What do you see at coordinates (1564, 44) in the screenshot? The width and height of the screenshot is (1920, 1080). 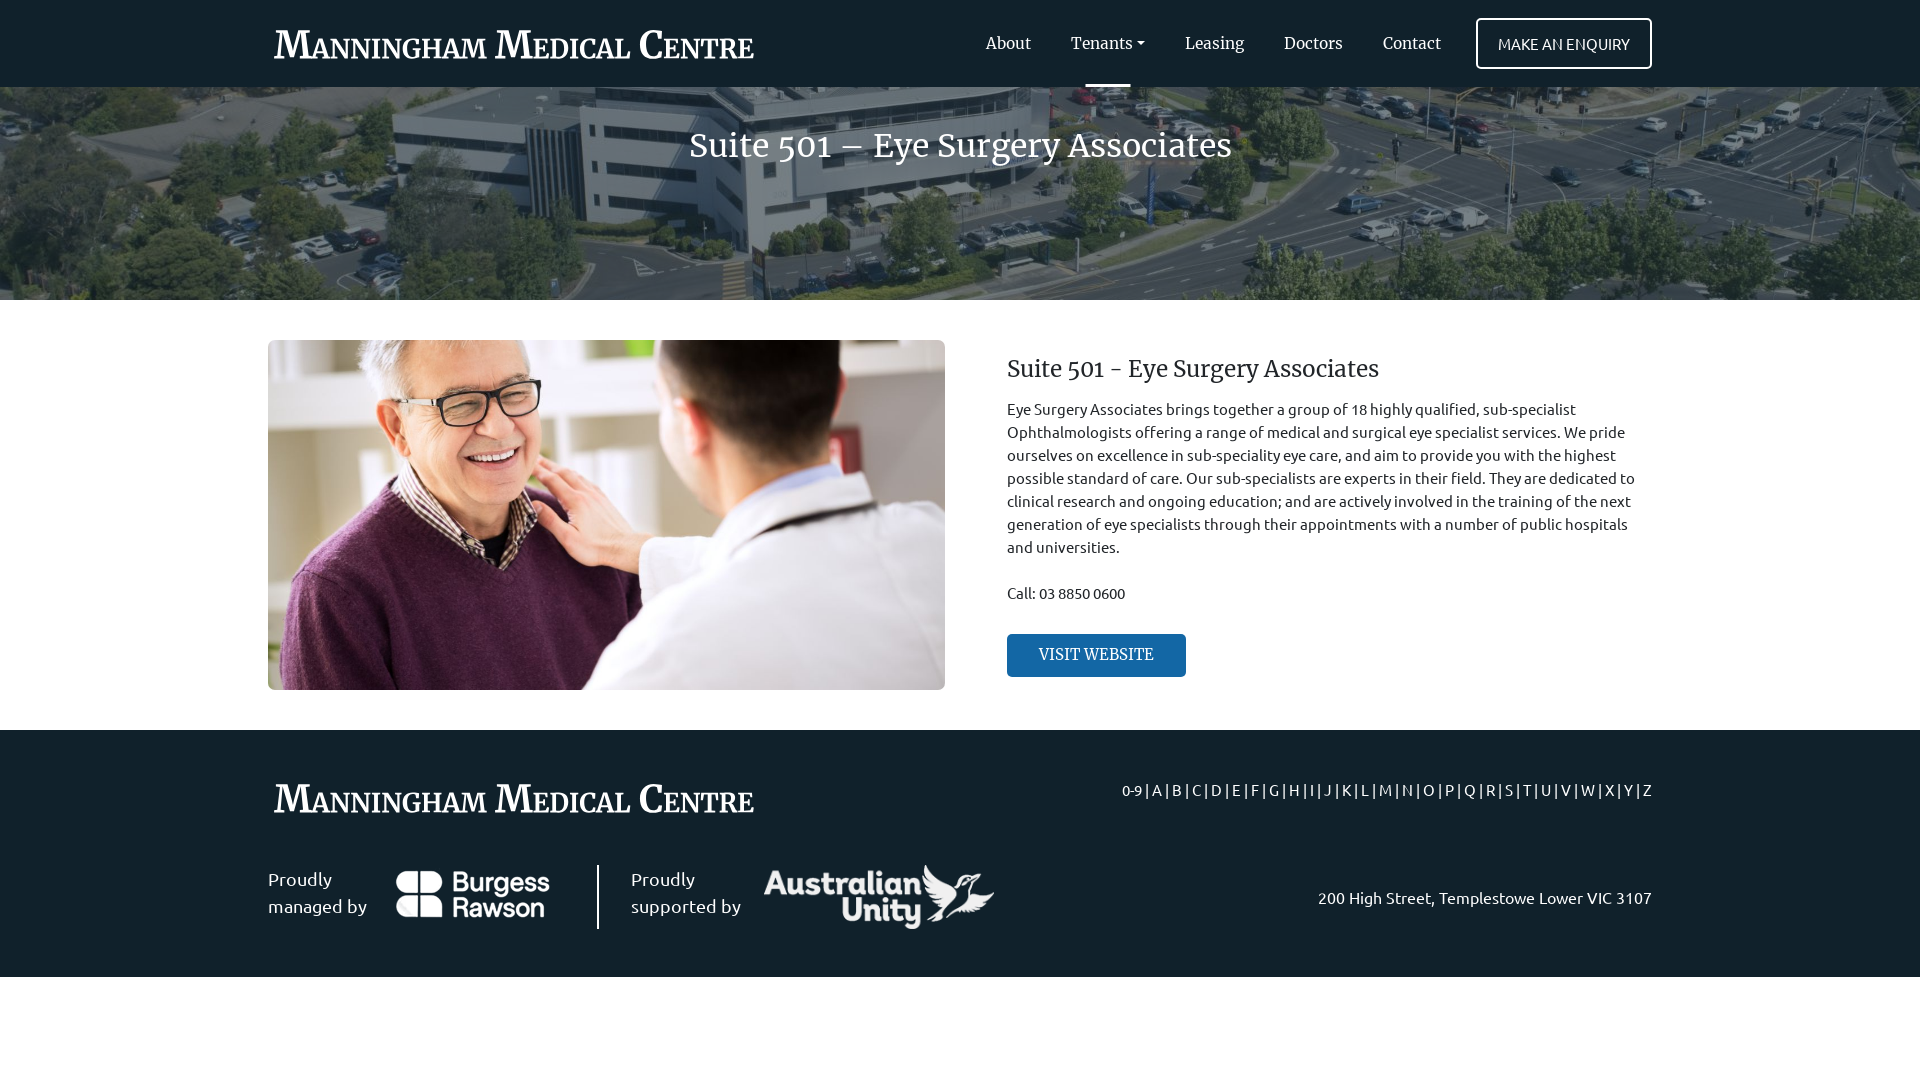 I see `MAKE AN ENQUIRY` at bounding box center [1564, 44].